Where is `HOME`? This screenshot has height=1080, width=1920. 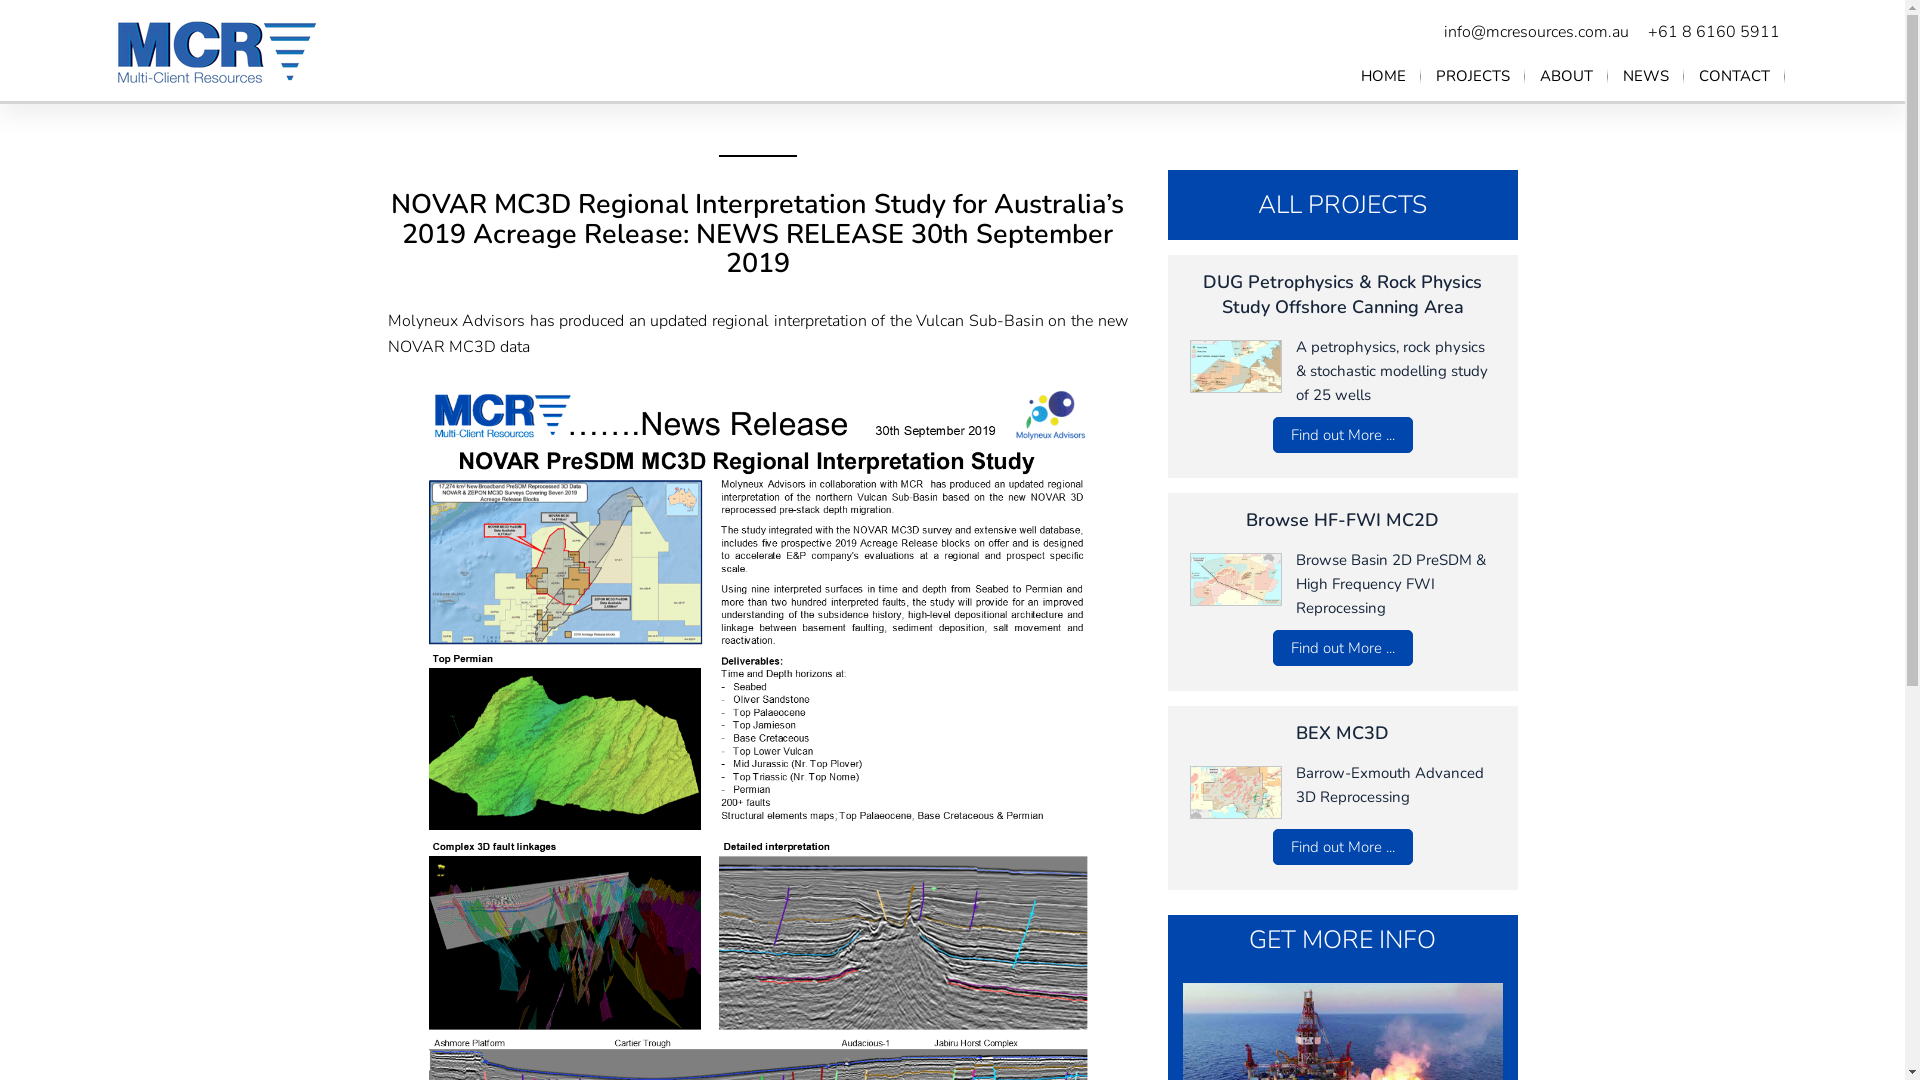
HOME is located at coordinates (1384, 76).